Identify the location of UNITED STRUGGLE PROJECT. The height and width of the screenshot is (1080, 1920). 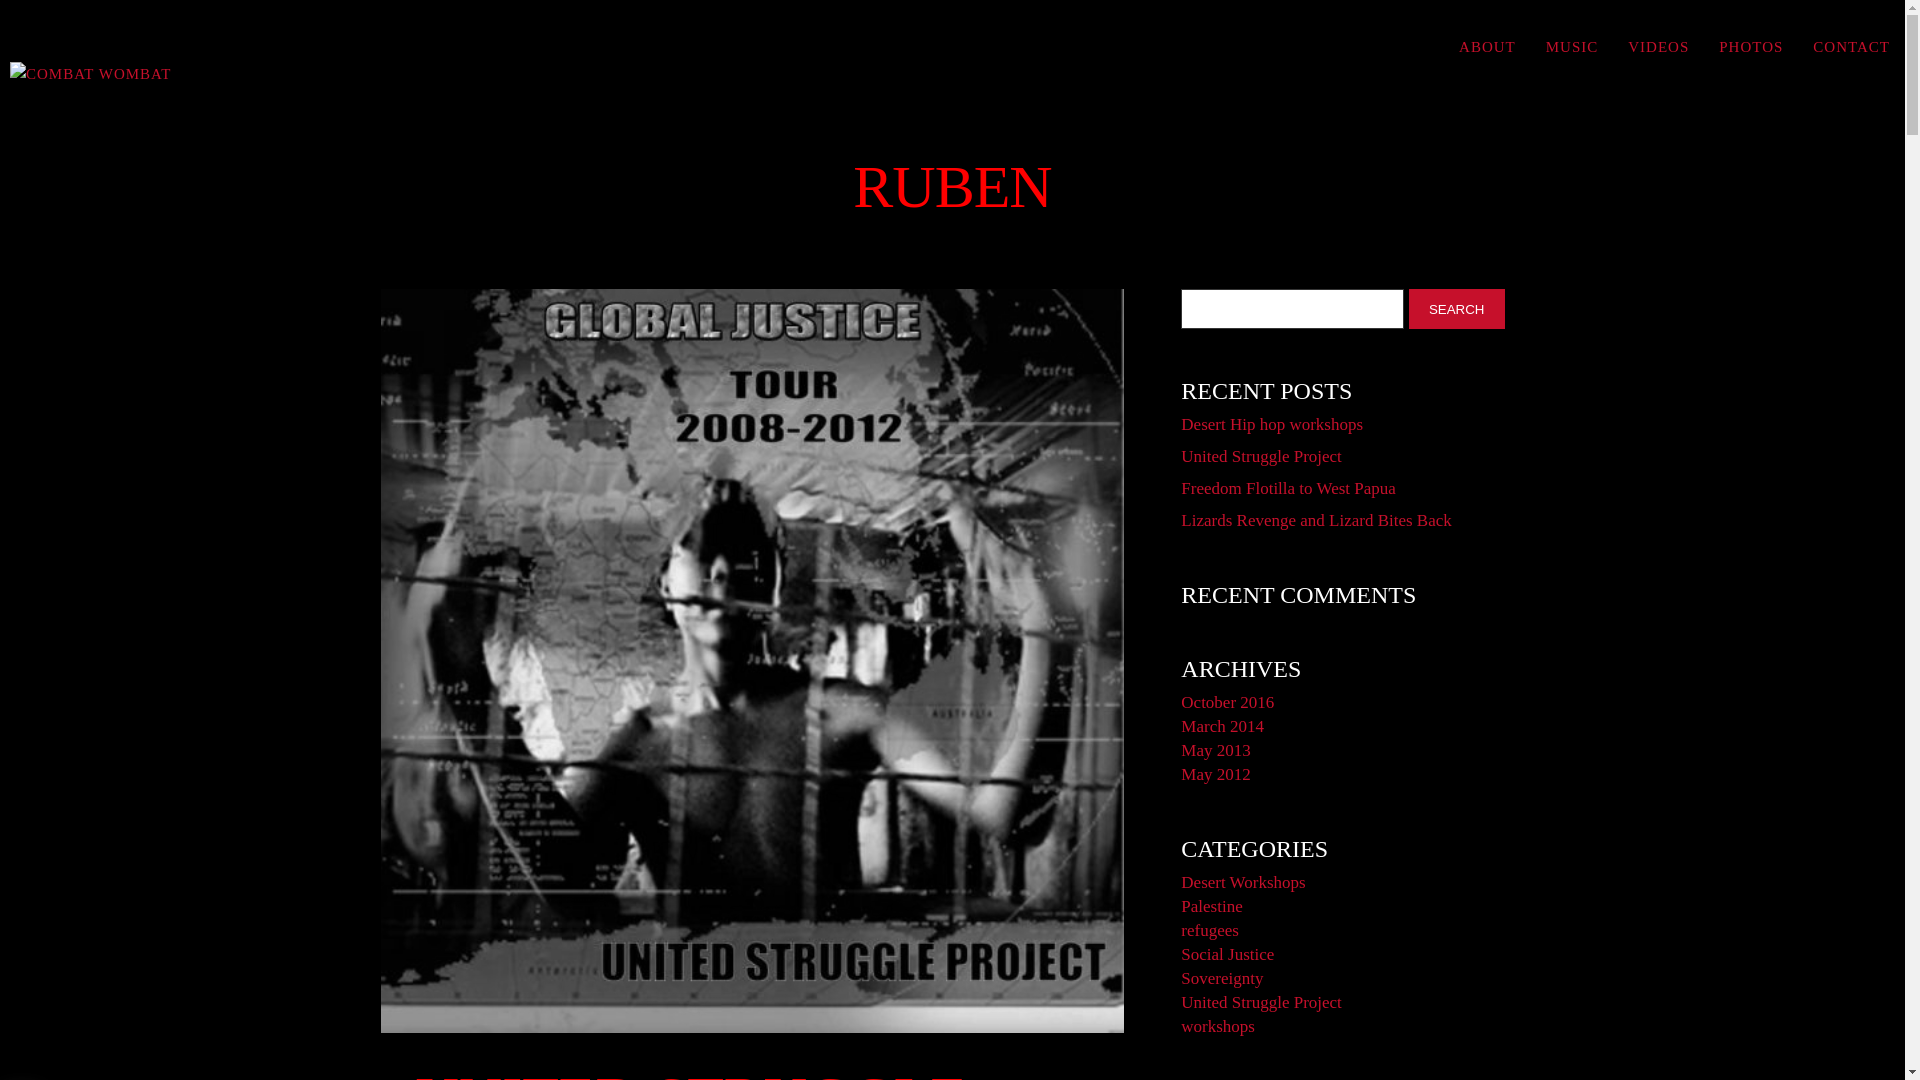
(753, 1074).